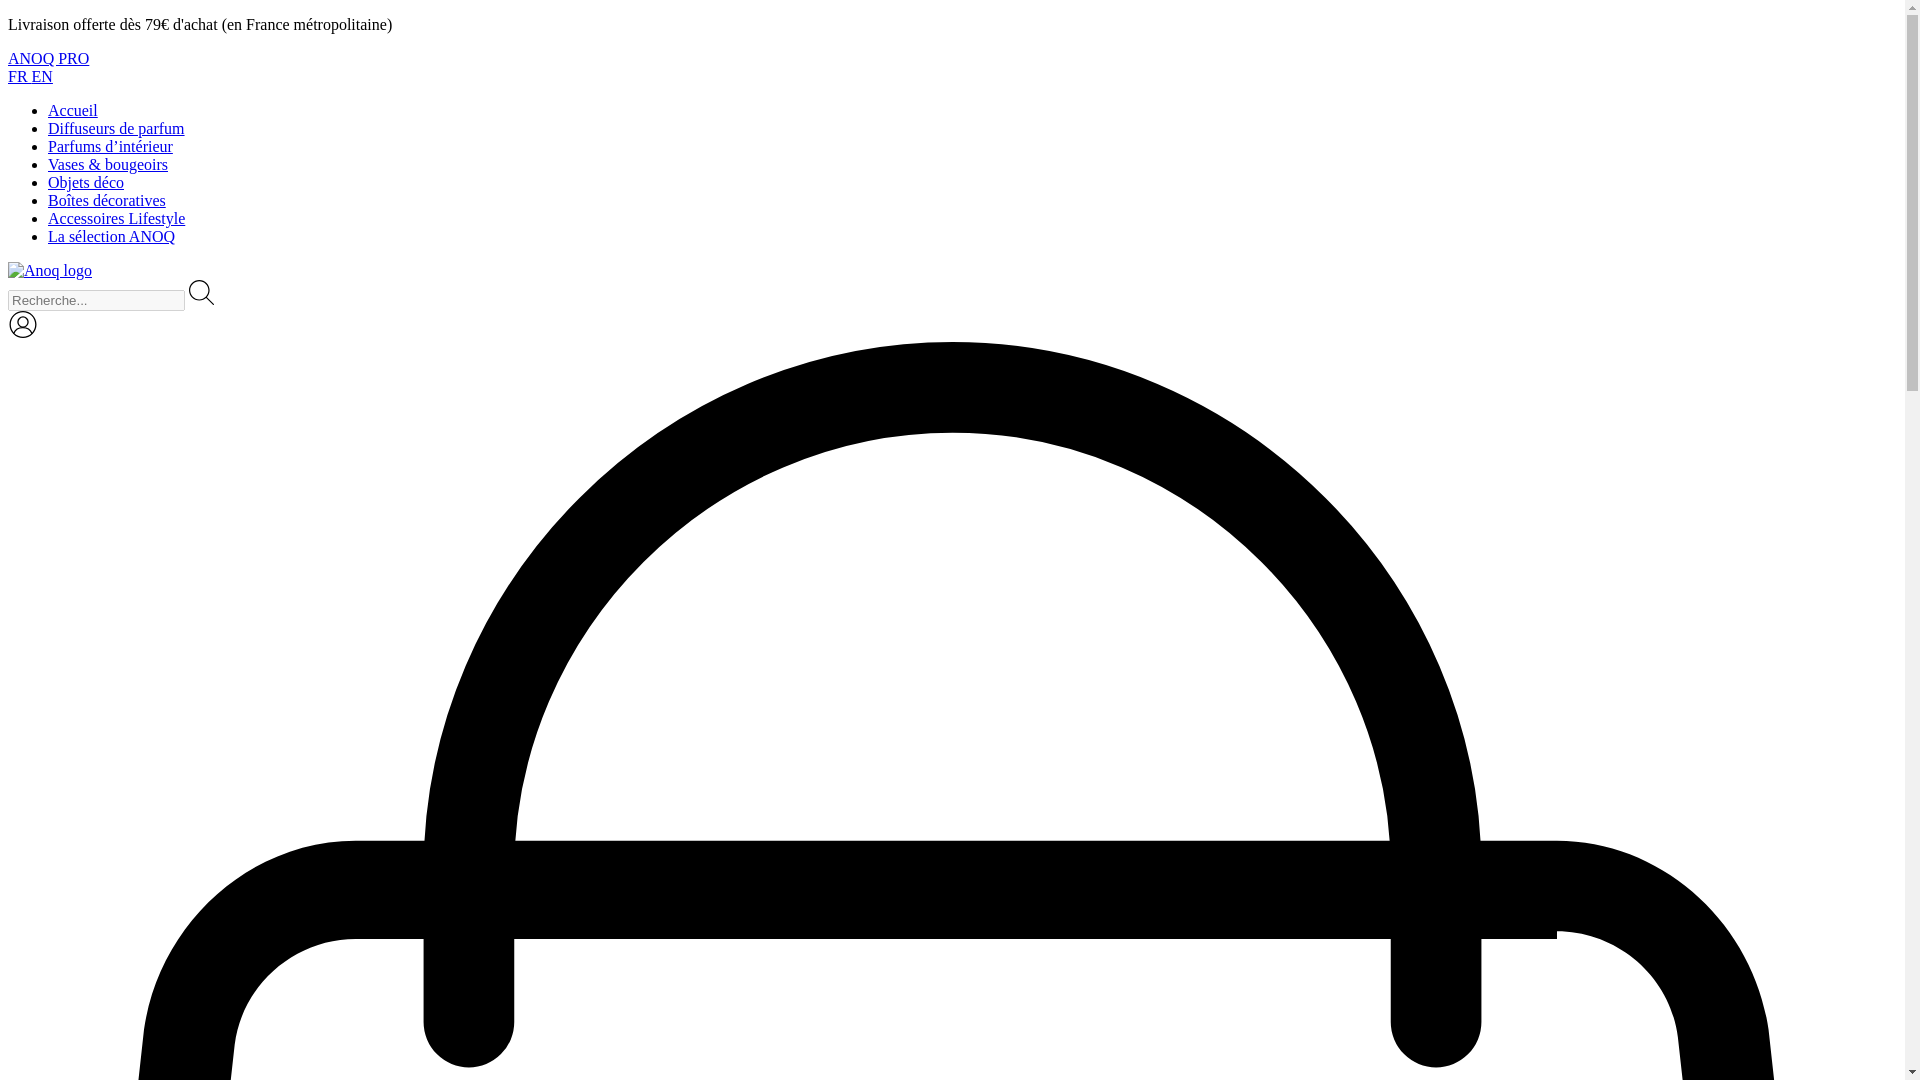  What do you see at coordinates (48, 58) in the screenshot?
I see `ANOQ PRO` at bounding box center [48, 58].